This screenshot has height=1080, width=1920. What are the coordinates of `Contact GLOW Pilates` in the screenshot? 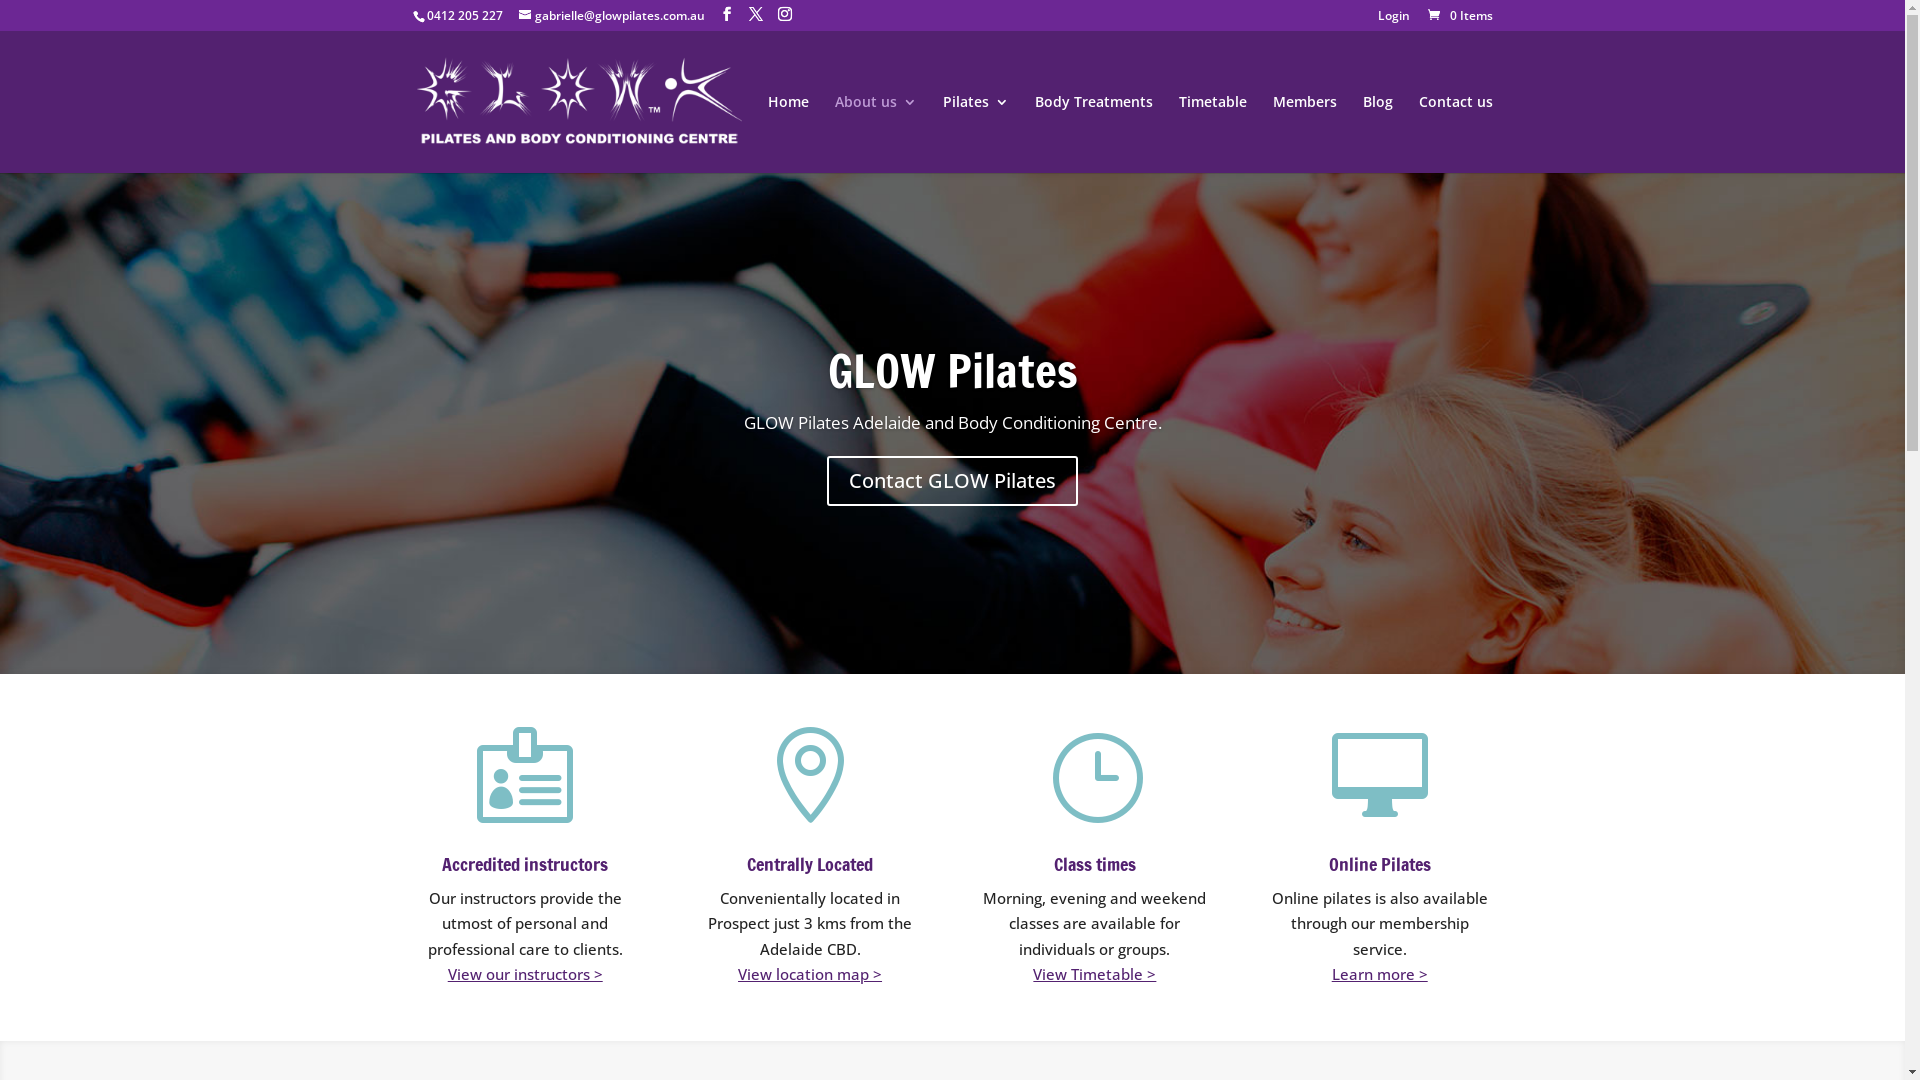 It's located at (952, 481).